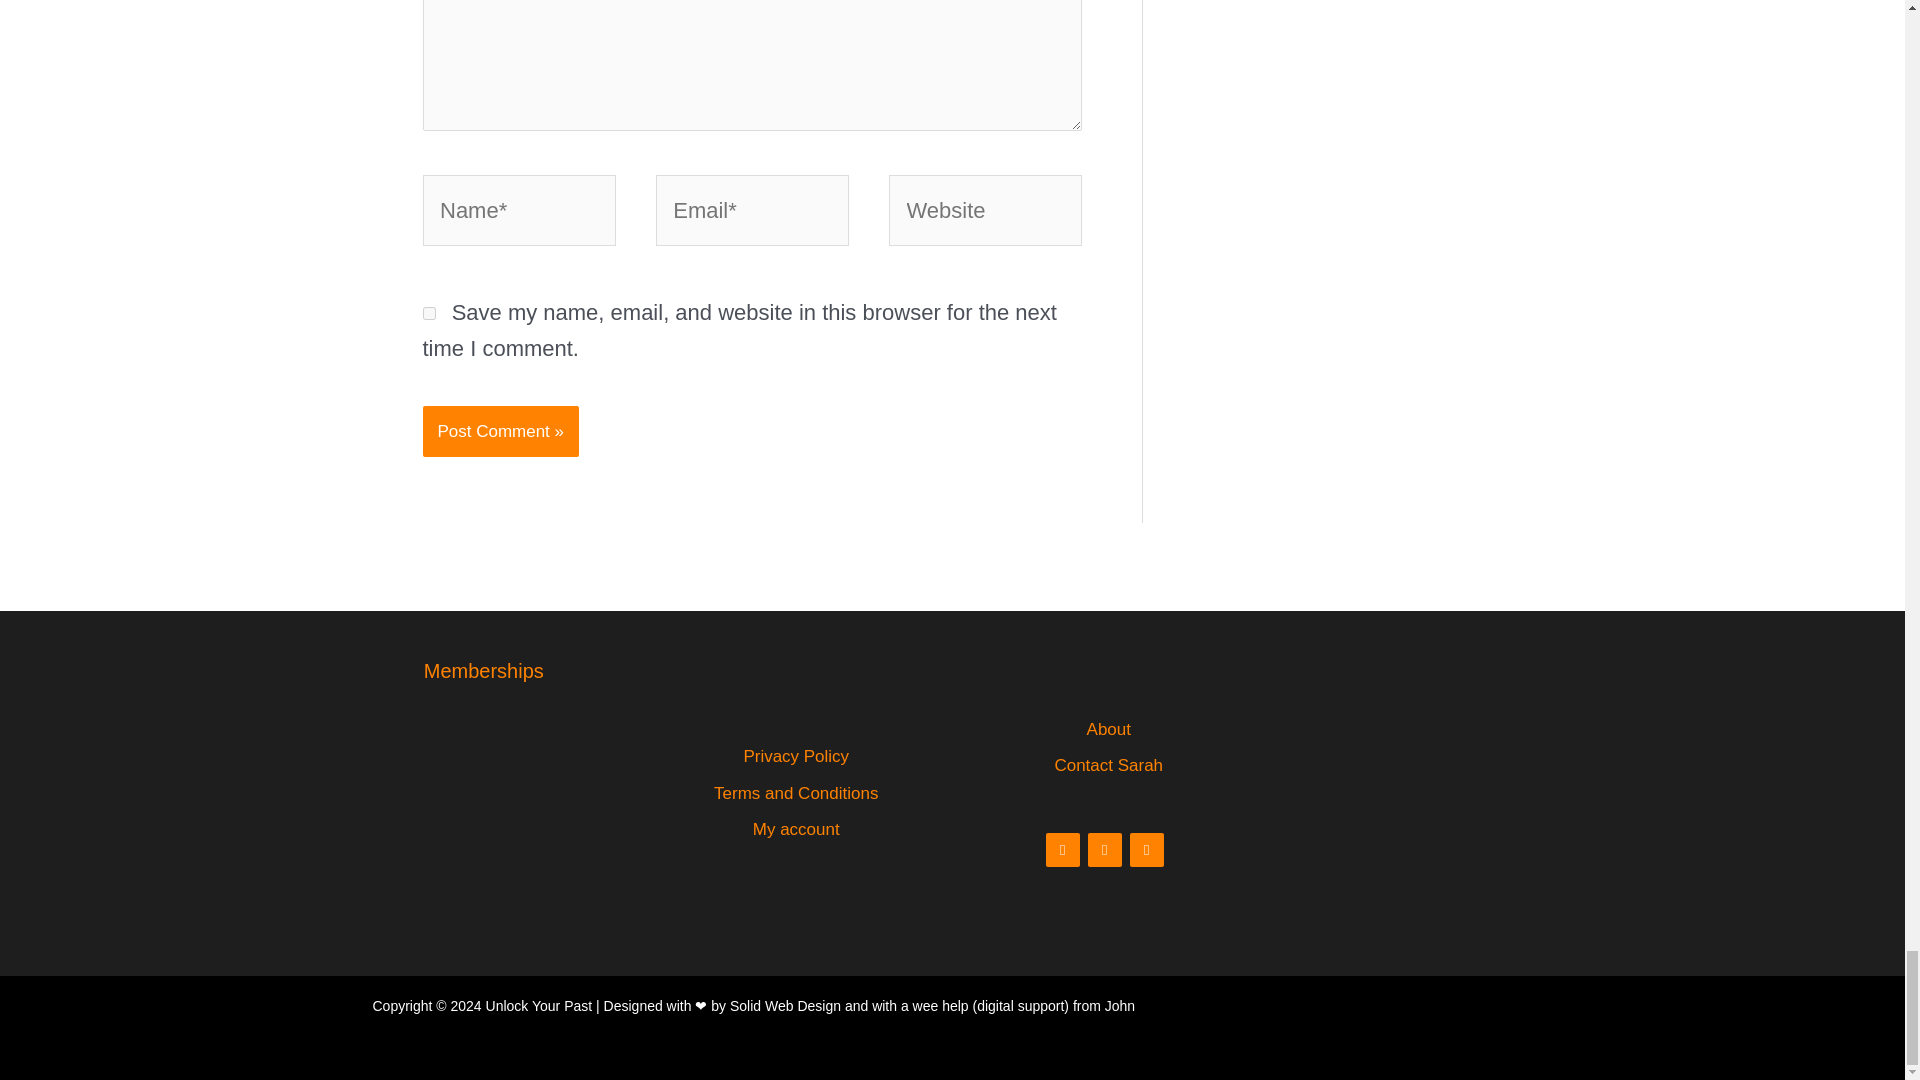 This screenshot has height=1080, width=1920. I want to click on yes, so click(428, 312).